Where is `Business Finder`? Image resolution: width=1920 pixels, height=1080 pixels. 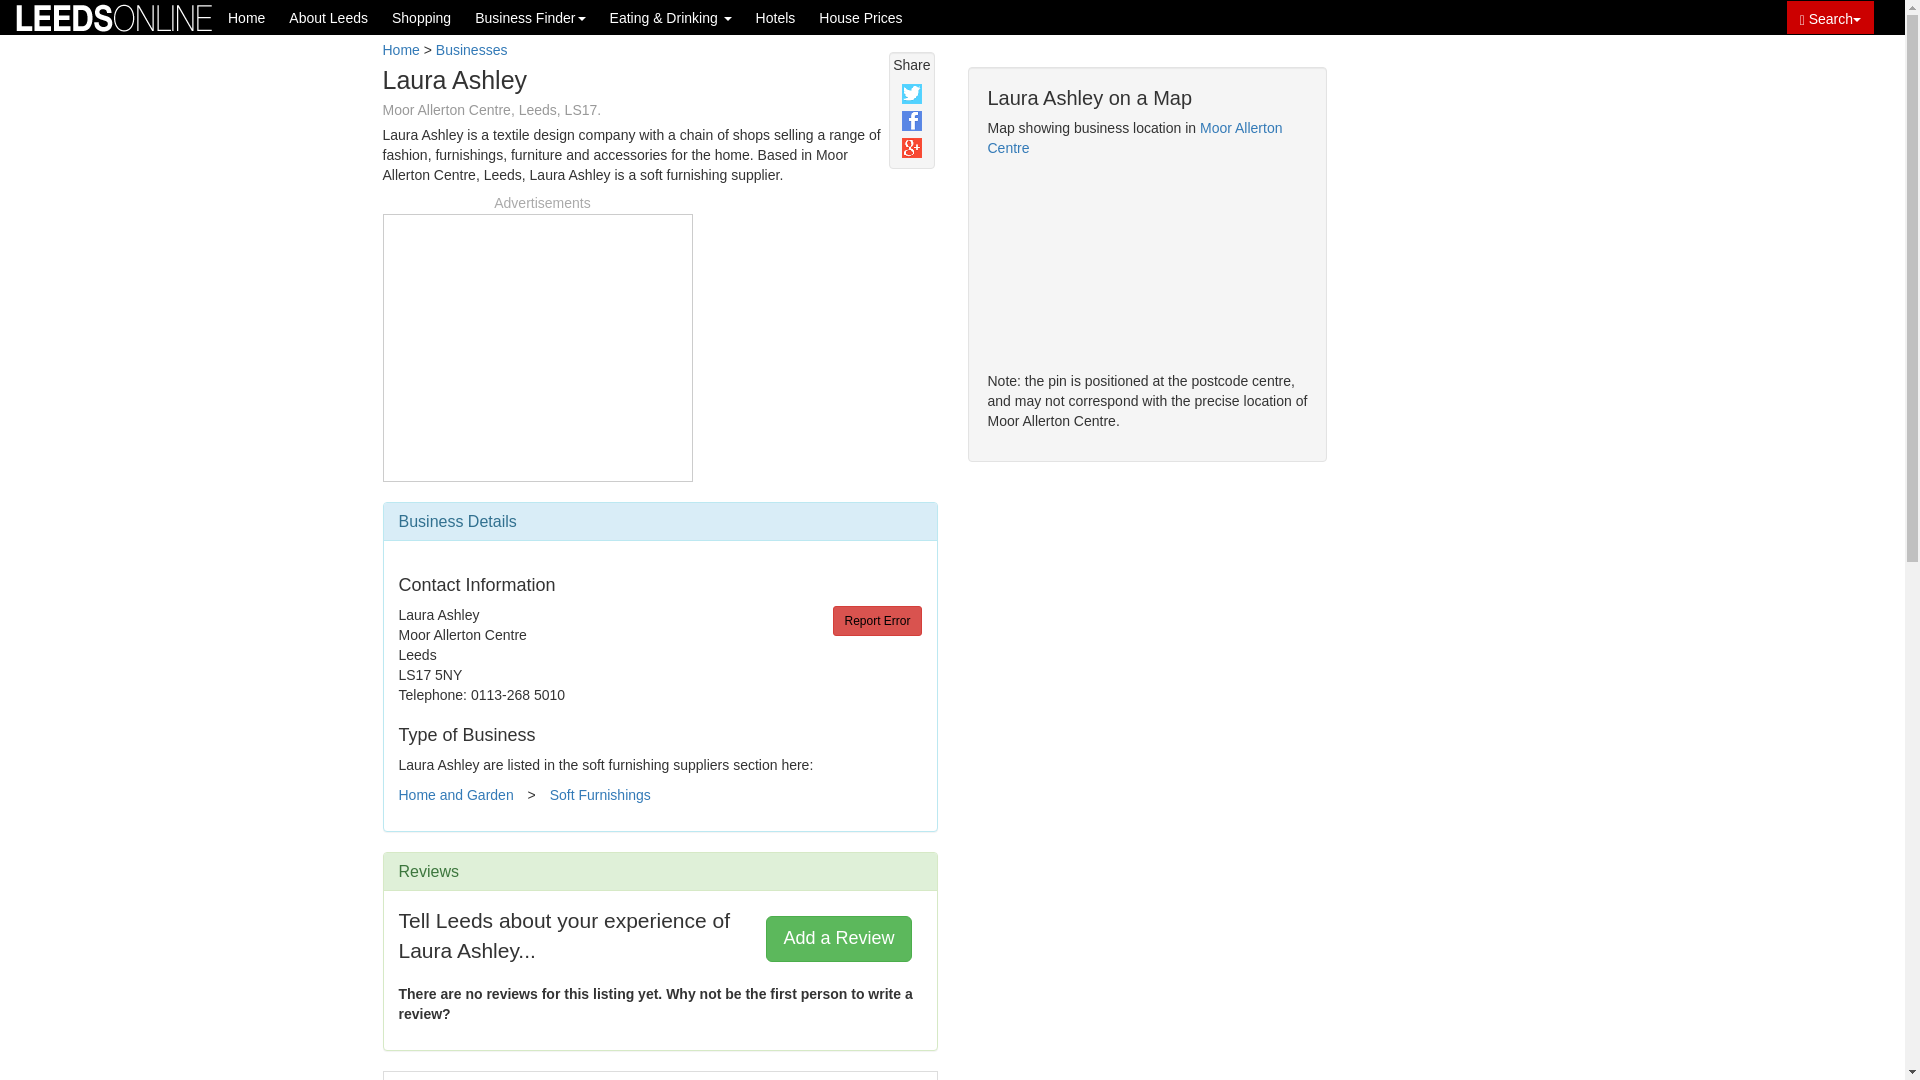
Business Finder is located at coordinates (530, 17).